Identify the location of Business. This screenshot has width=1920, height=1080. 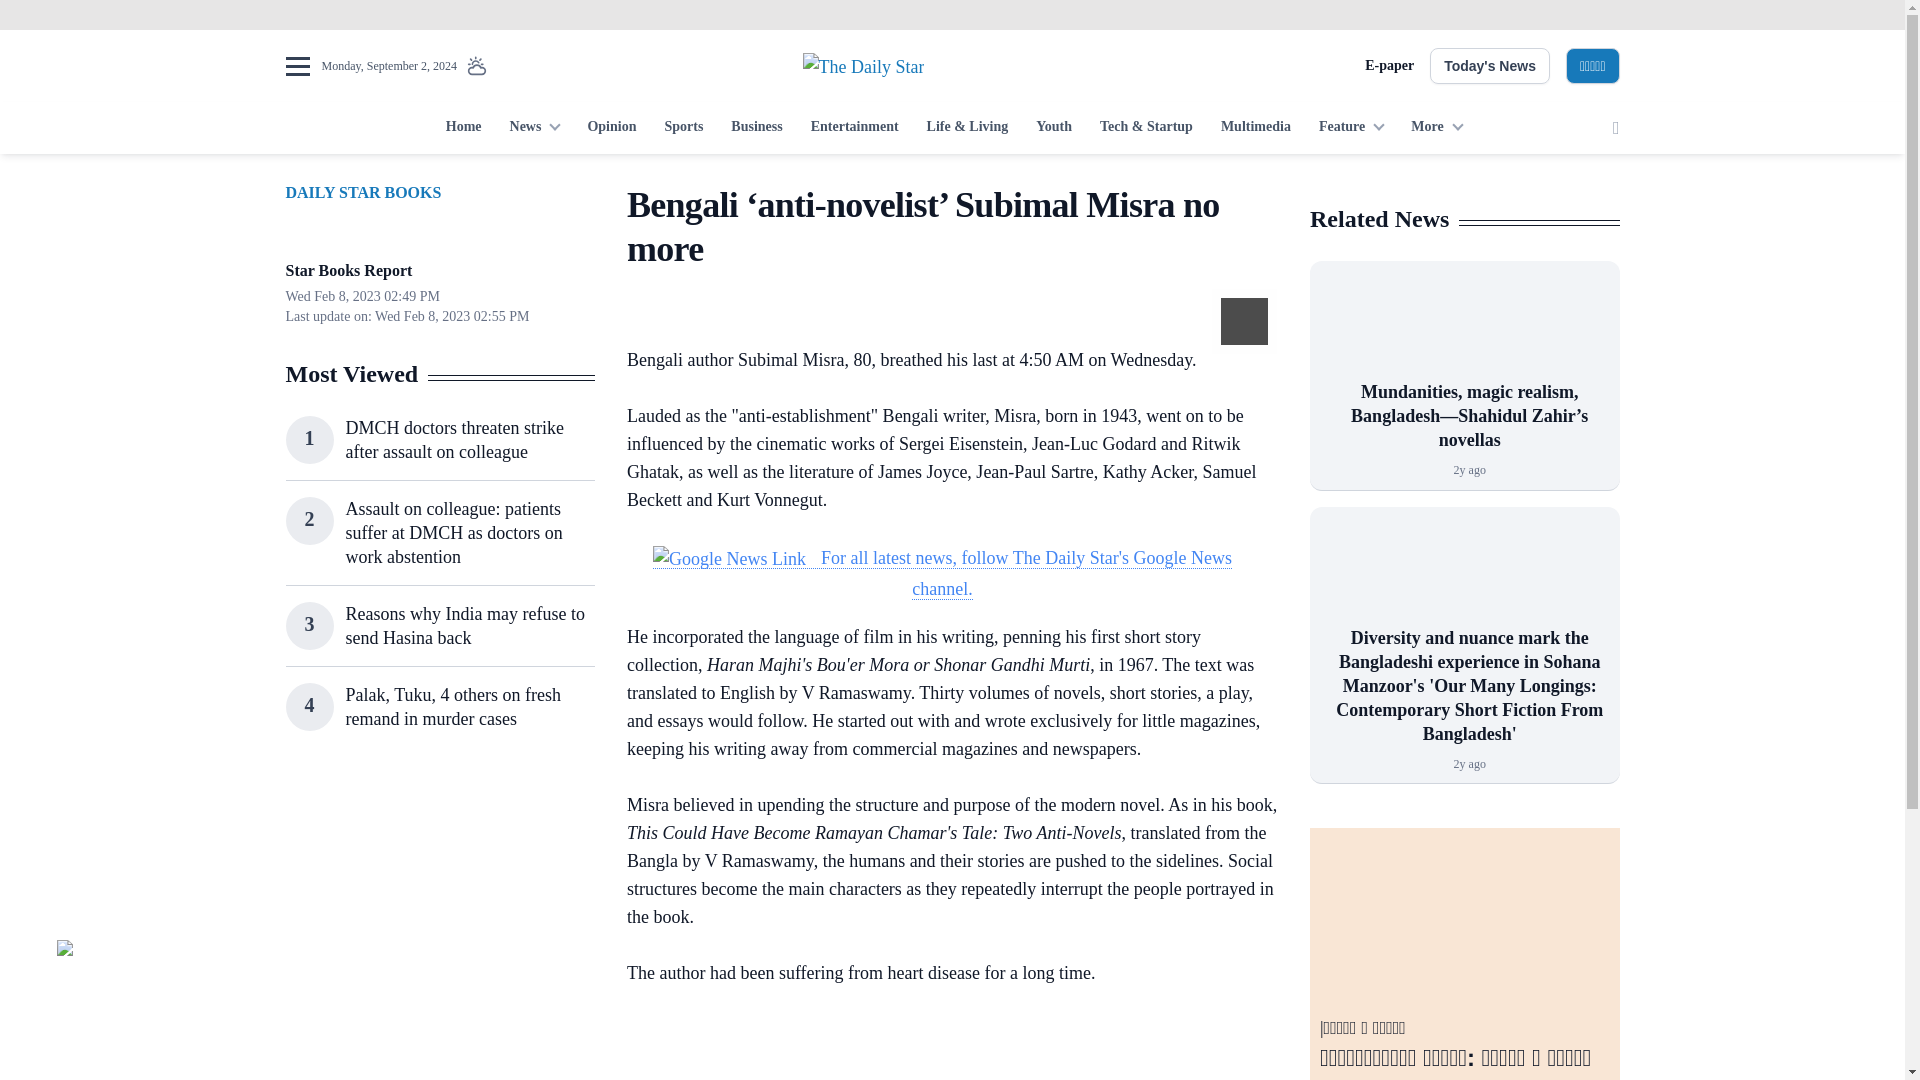
(756, 128).